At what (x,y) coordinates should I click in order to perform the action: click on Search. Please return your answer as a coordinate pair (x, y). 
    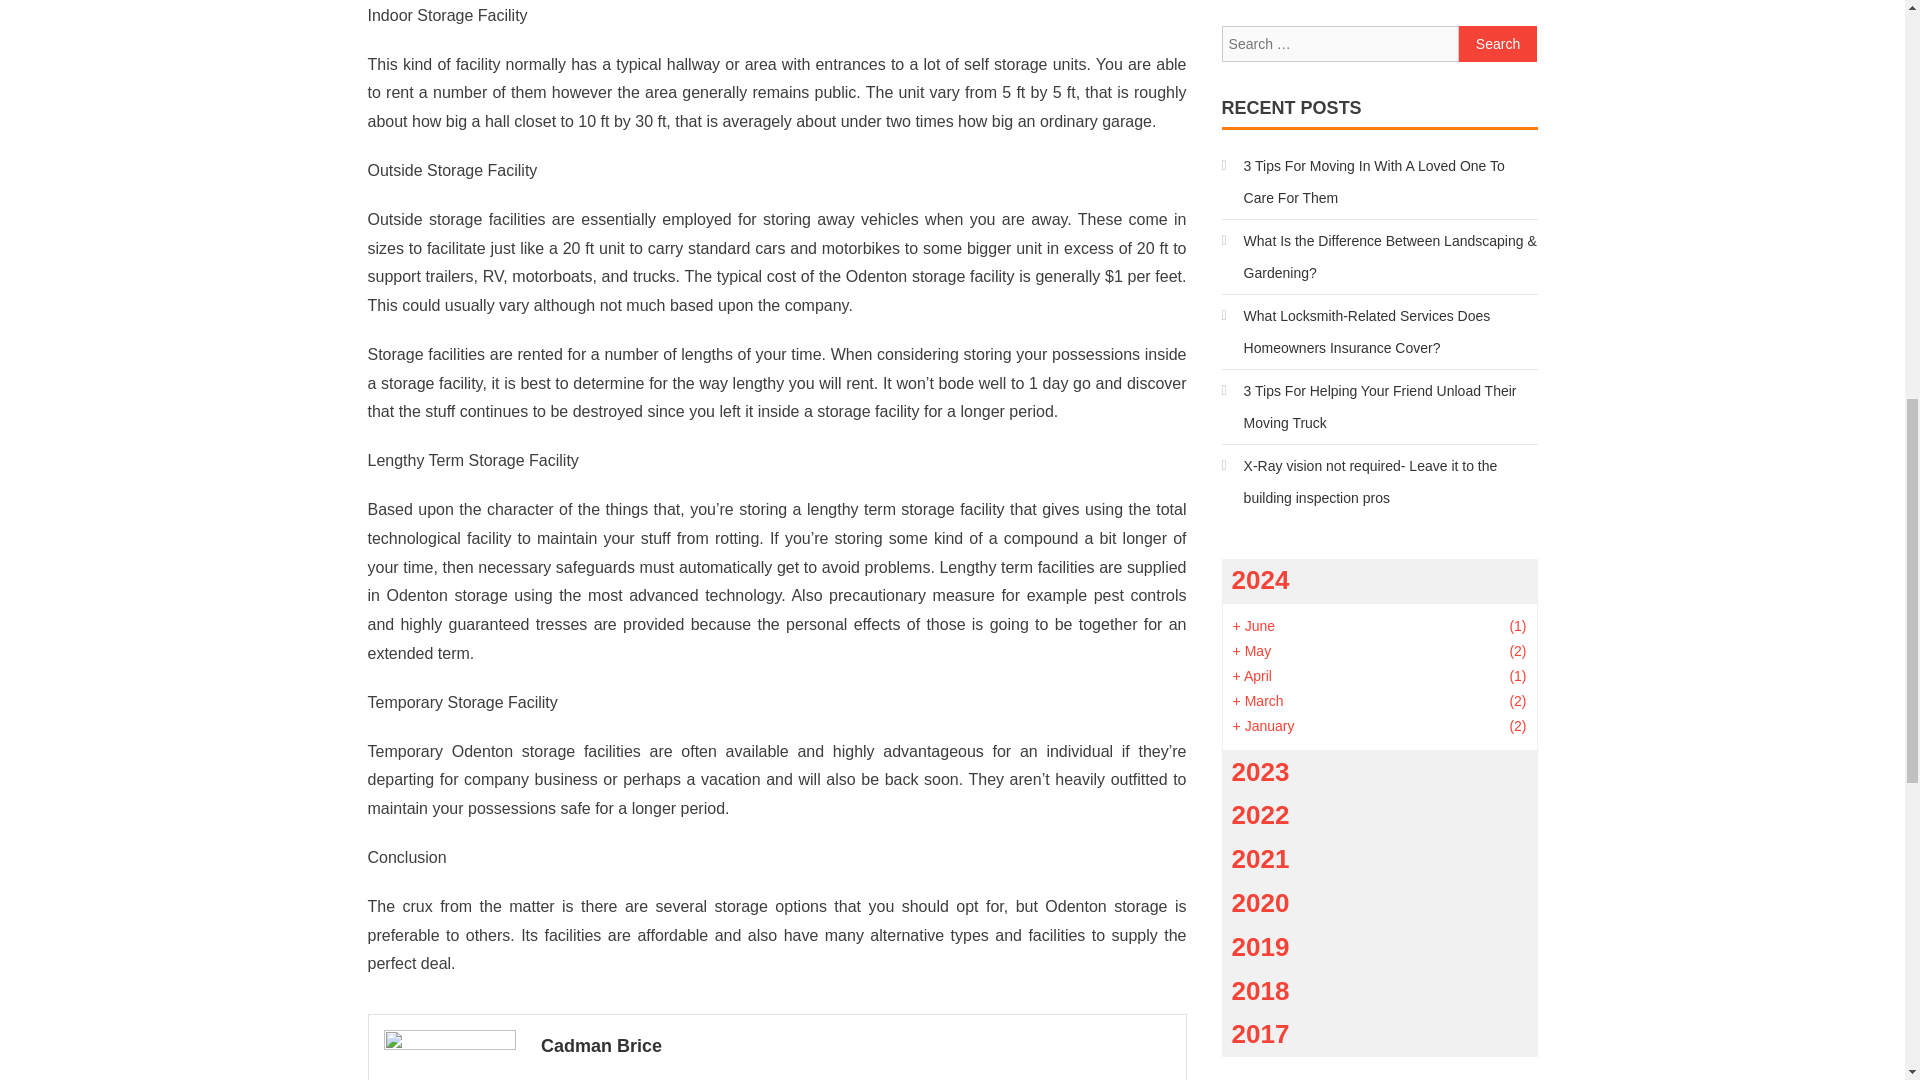
    Looking at the image, I should click on (1498, 43).